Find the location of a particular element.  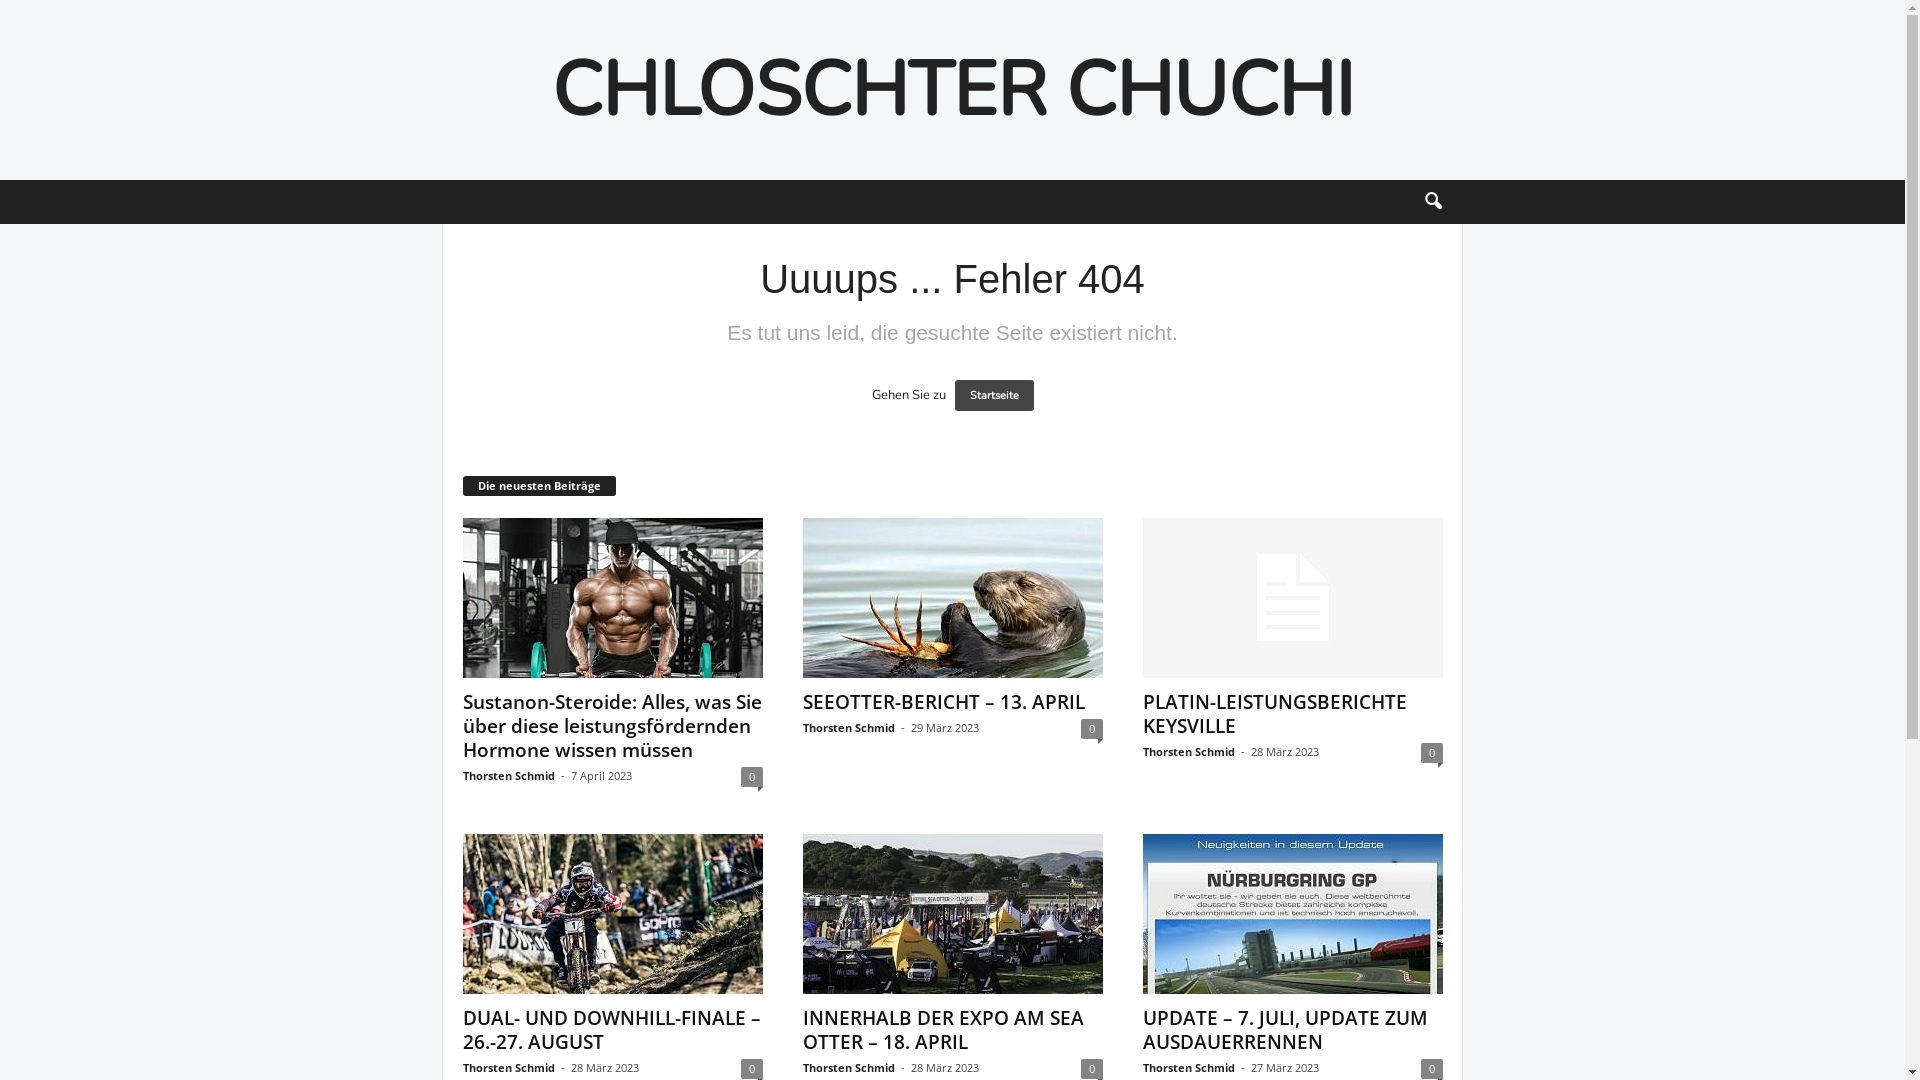

0 is located at coordinates (752, 1069).